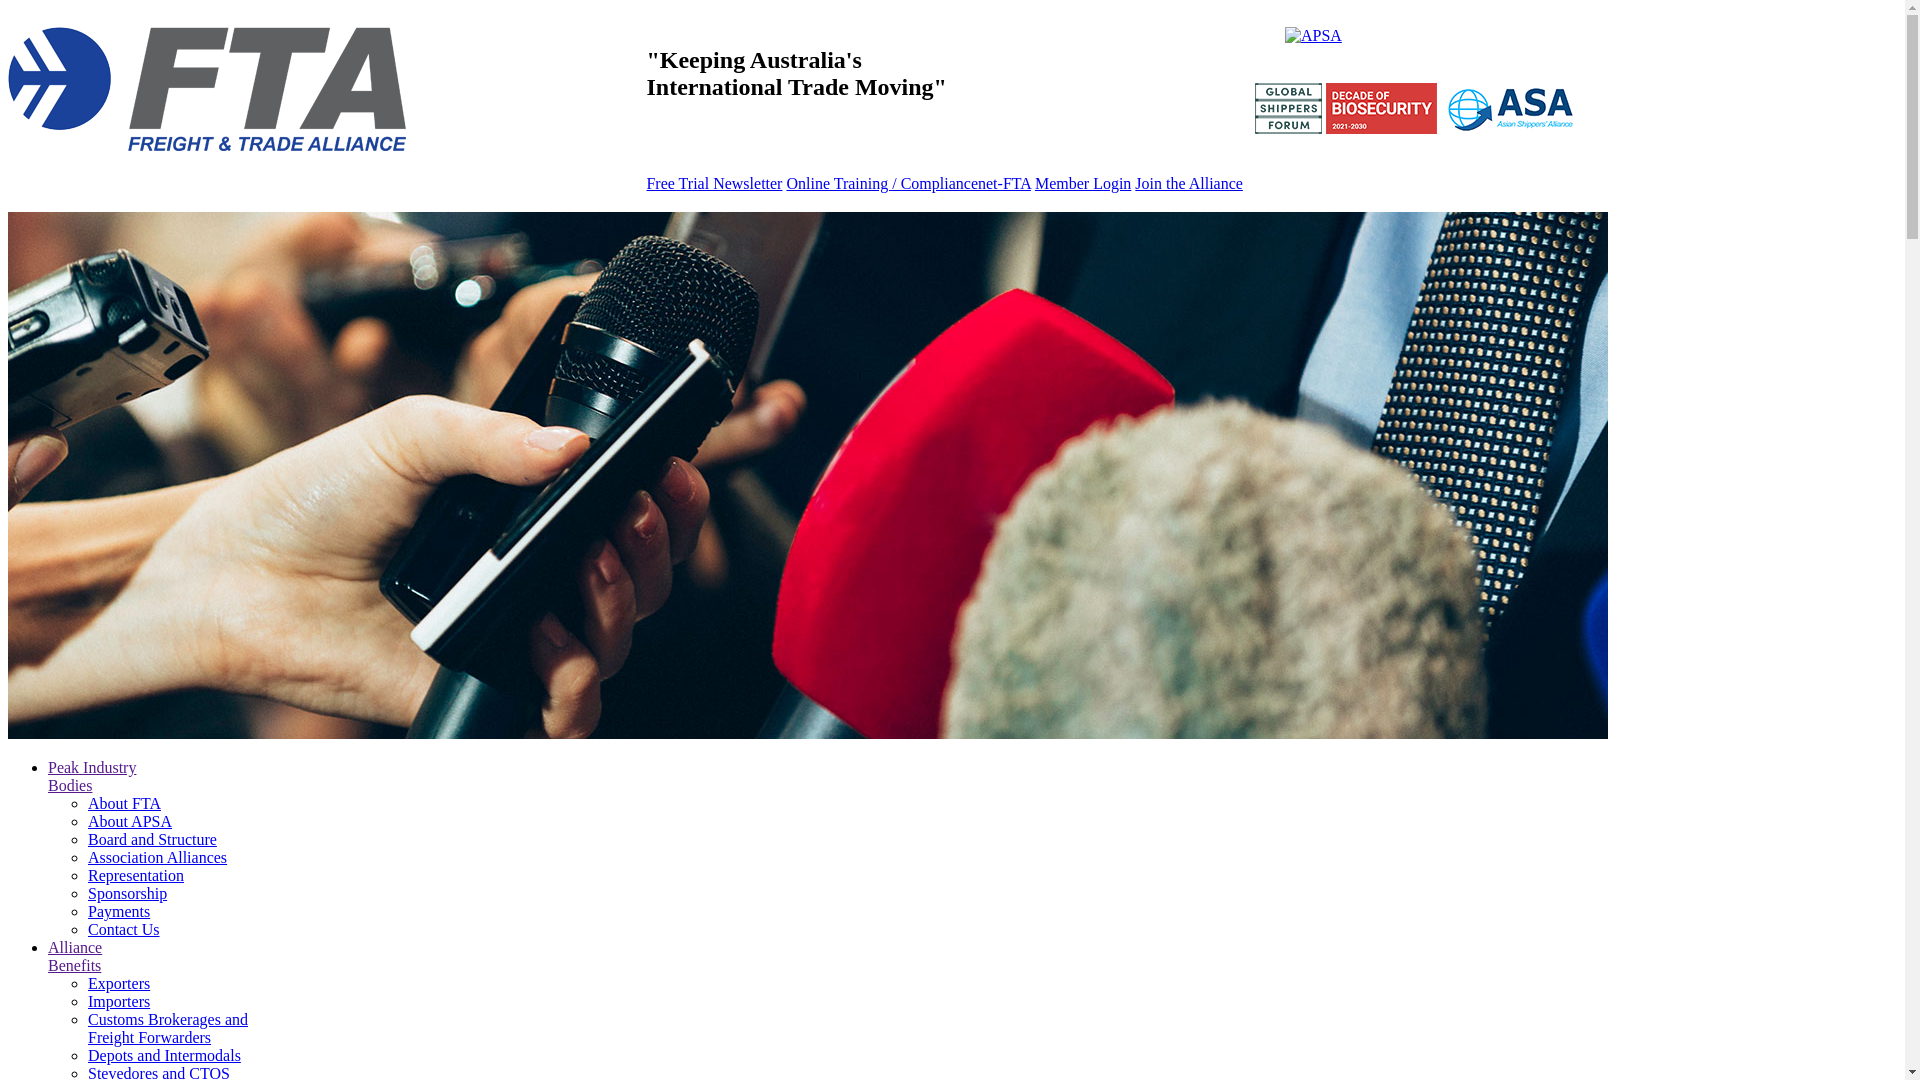  Describe the element at coordinates (119, 984) in the screenshot. I see `Exporters` at that location.